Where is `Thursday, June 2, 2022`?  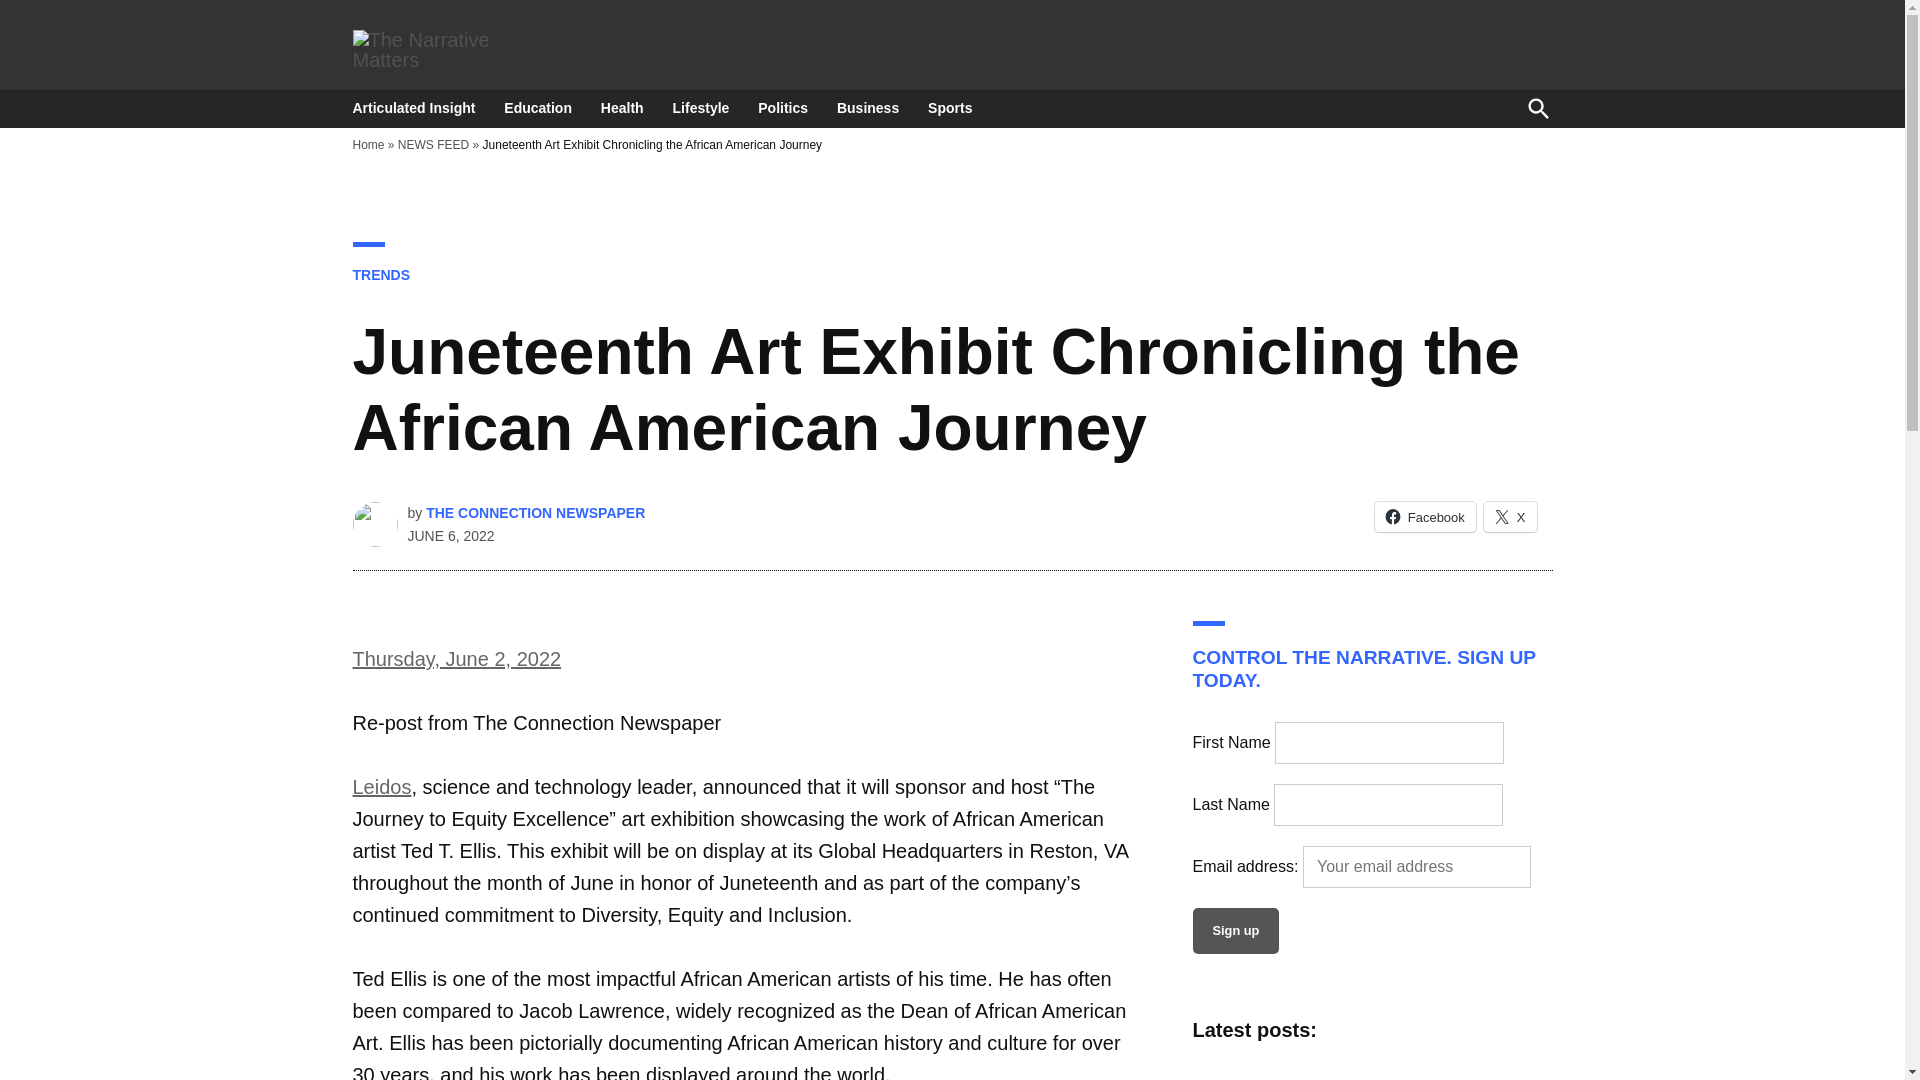 Thursday, June 2, 2022 is located at coordinates (456, 658).